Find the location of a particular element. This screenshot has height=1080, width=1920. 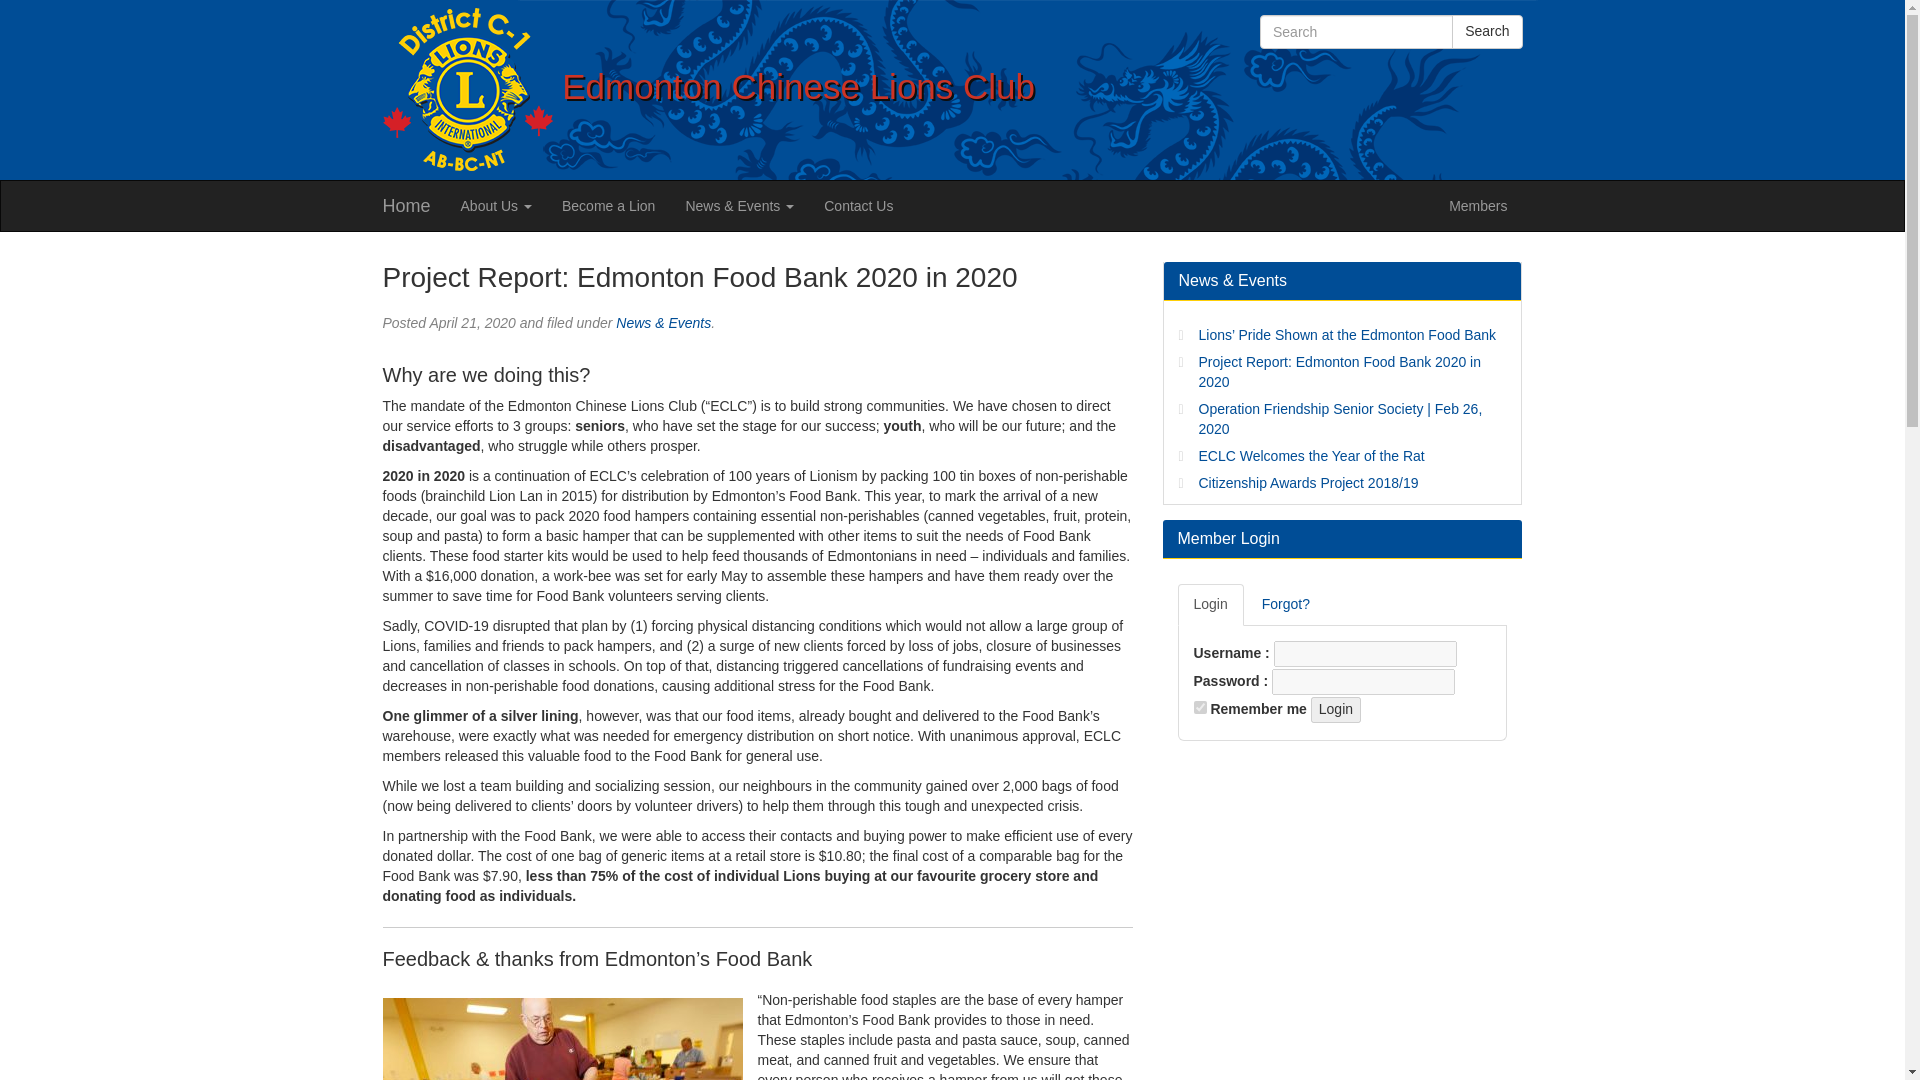

Forgot? is located at coordinates (1286, 605).